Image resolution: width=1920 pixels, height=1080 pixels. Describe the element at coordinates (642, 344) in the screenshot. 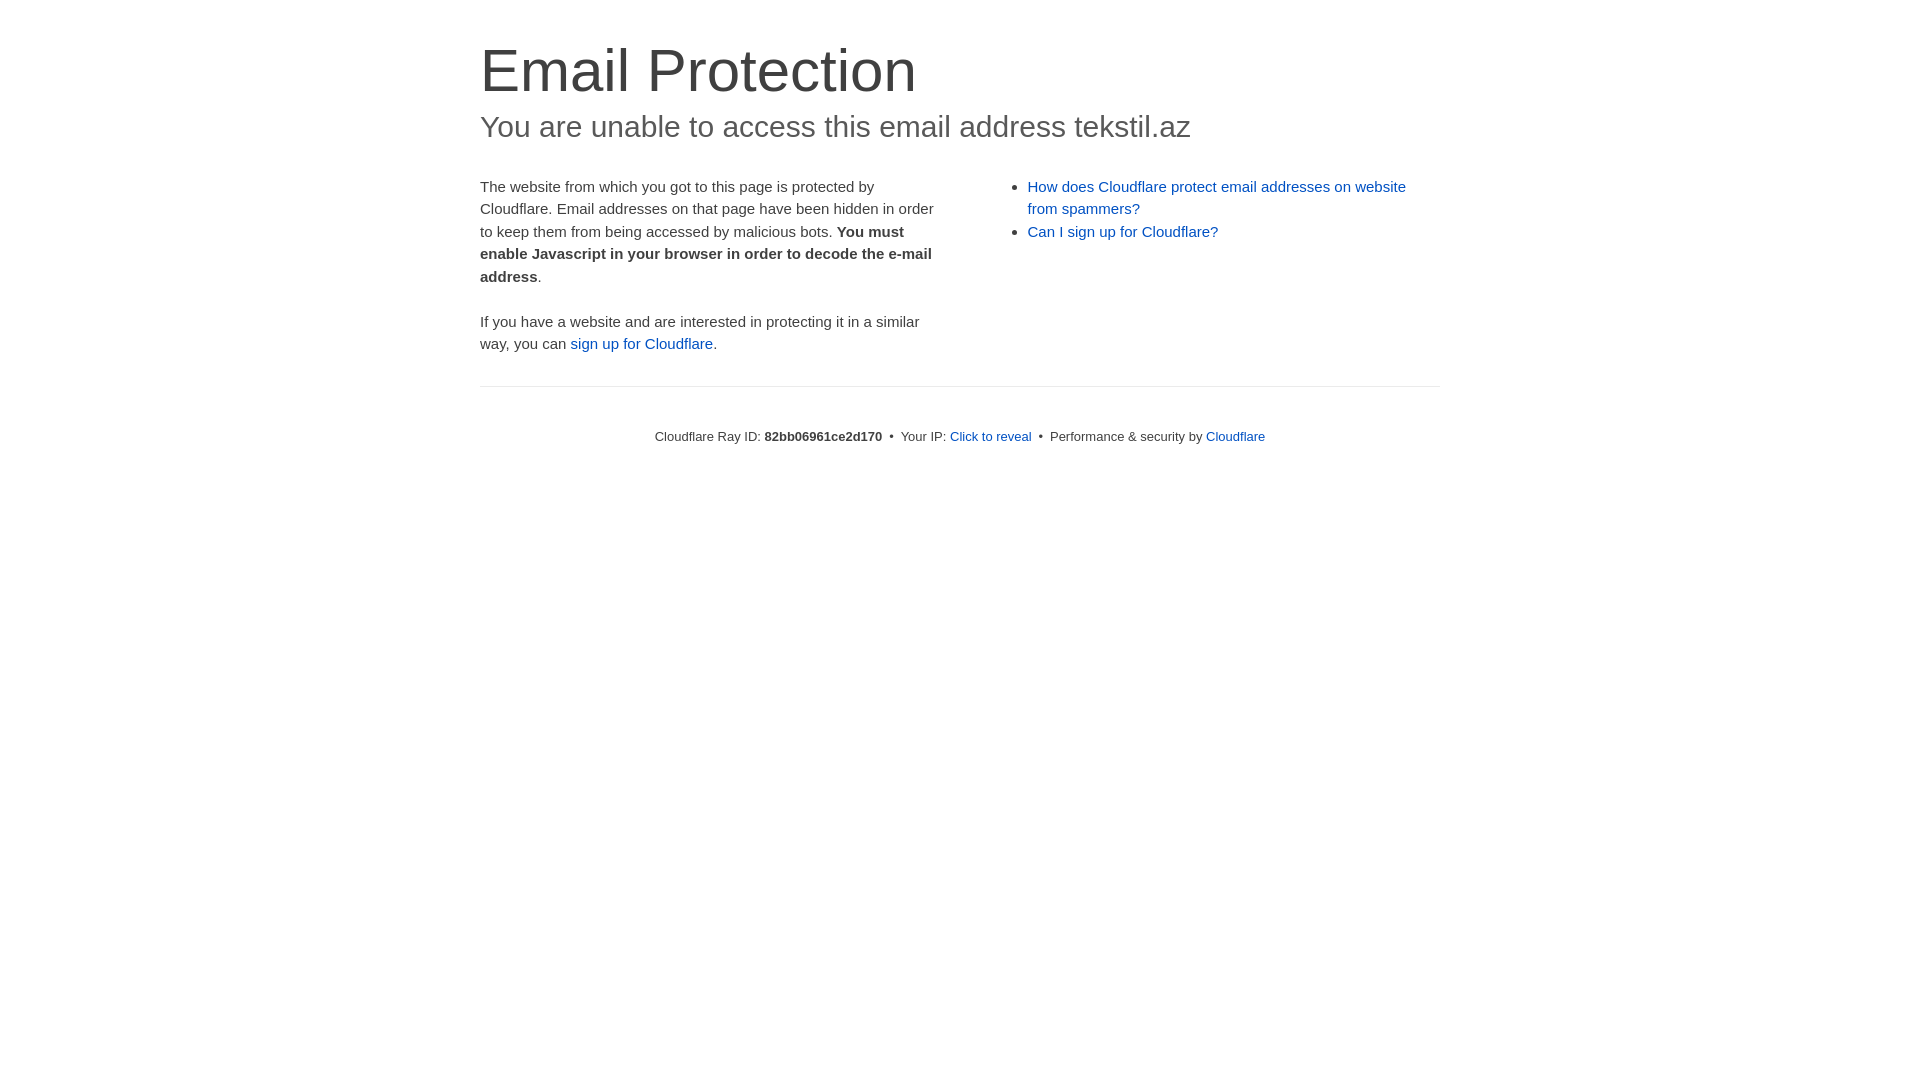

I see `sign up for Cloudflare` at that location.